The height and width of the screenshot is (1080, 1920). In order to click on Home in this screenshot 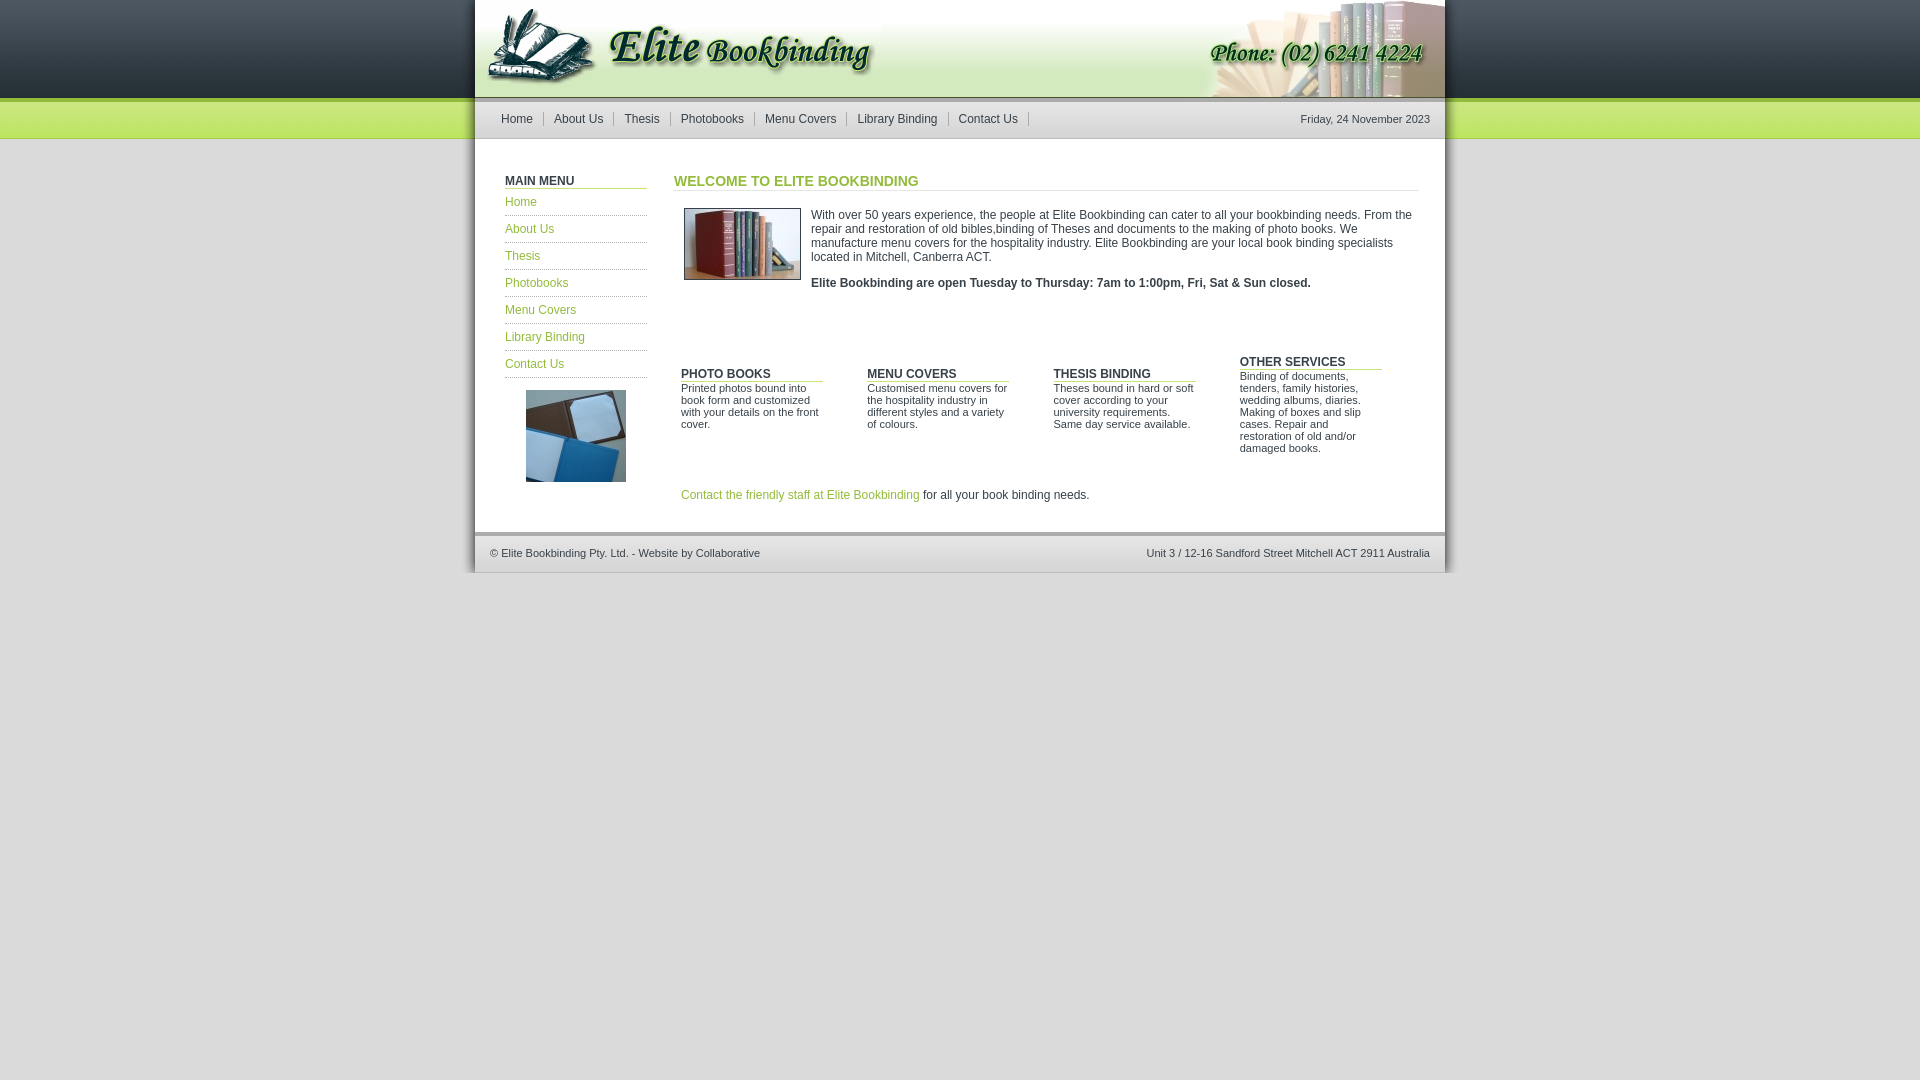, I will do `click(518, 119)`.